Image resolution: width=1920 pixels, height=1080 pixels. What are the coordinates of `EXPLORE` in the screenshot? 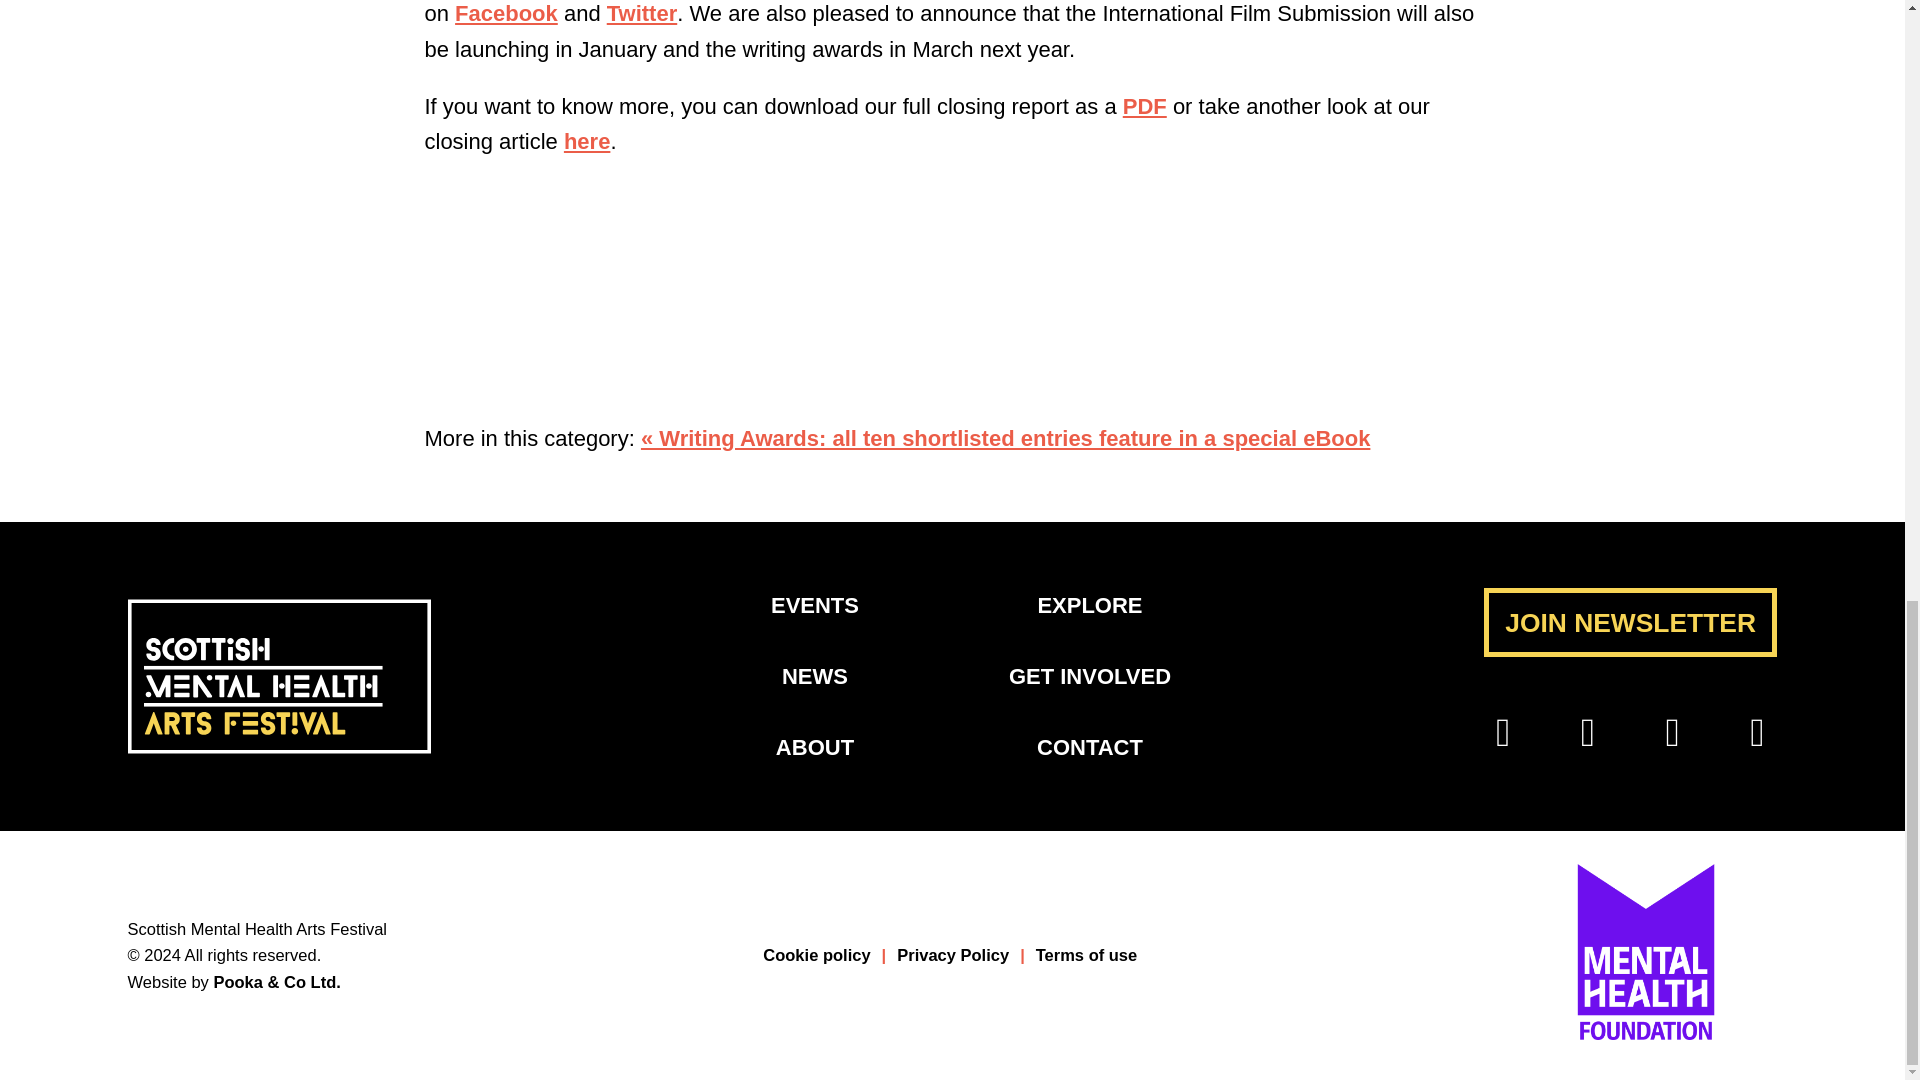 It's located at (1089, 604).